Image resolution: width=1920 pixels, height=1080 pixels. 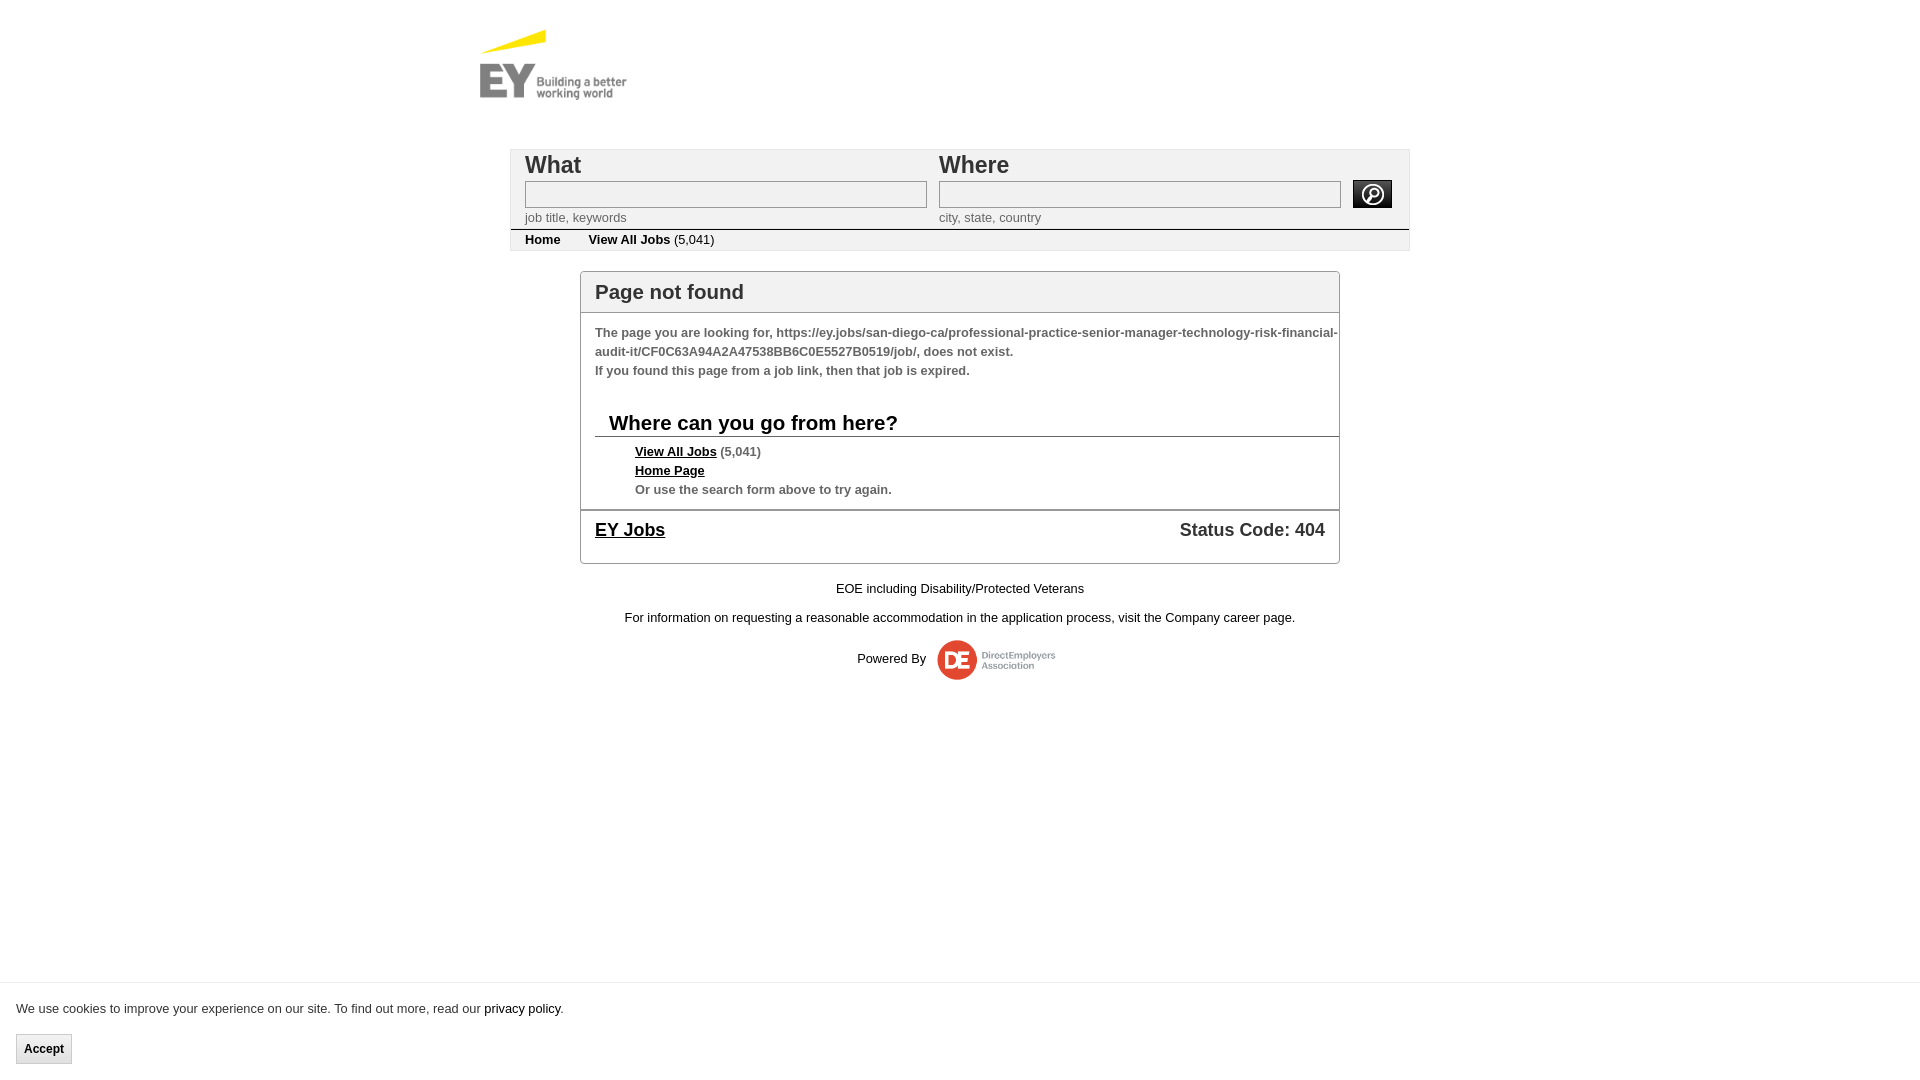 I want to click on Search Location, so click(x=1139, y=194).